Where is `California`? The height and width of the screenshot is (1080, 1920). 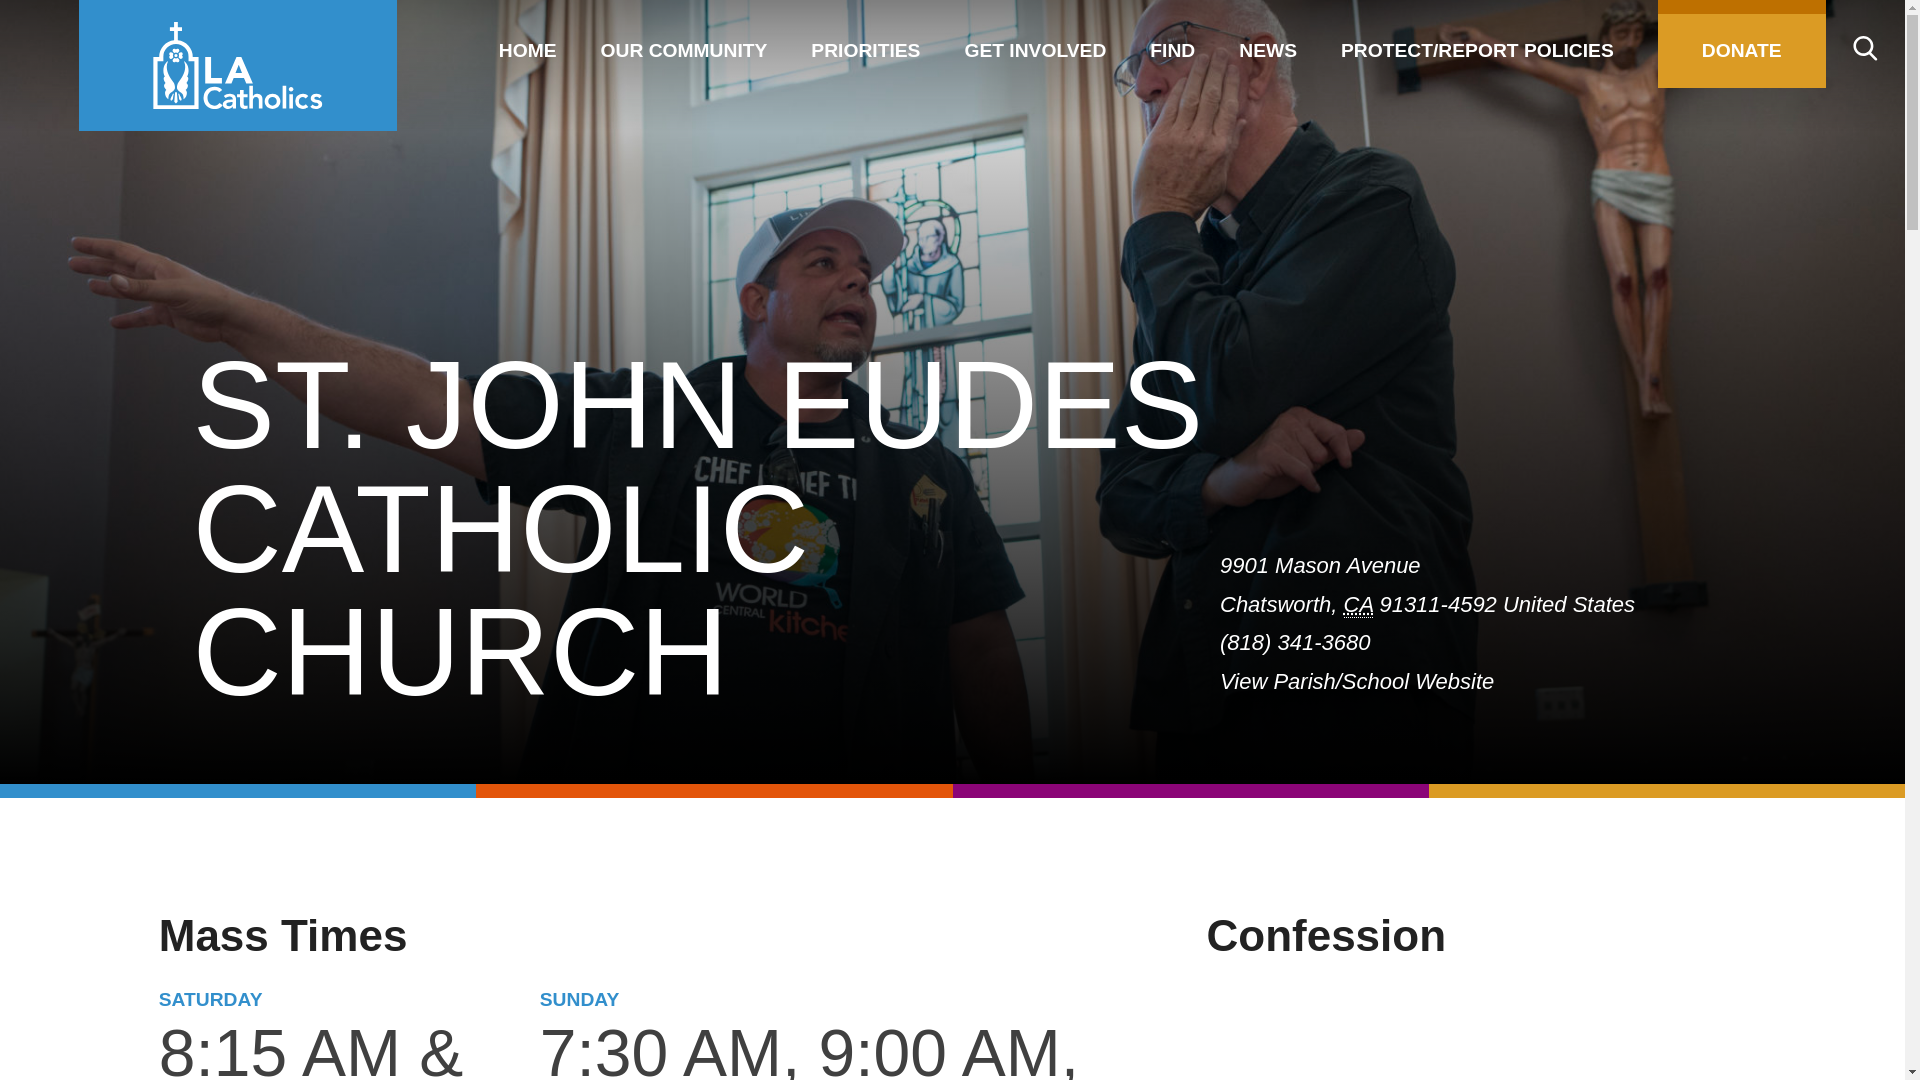
California is located at coordinates (1359, 604).